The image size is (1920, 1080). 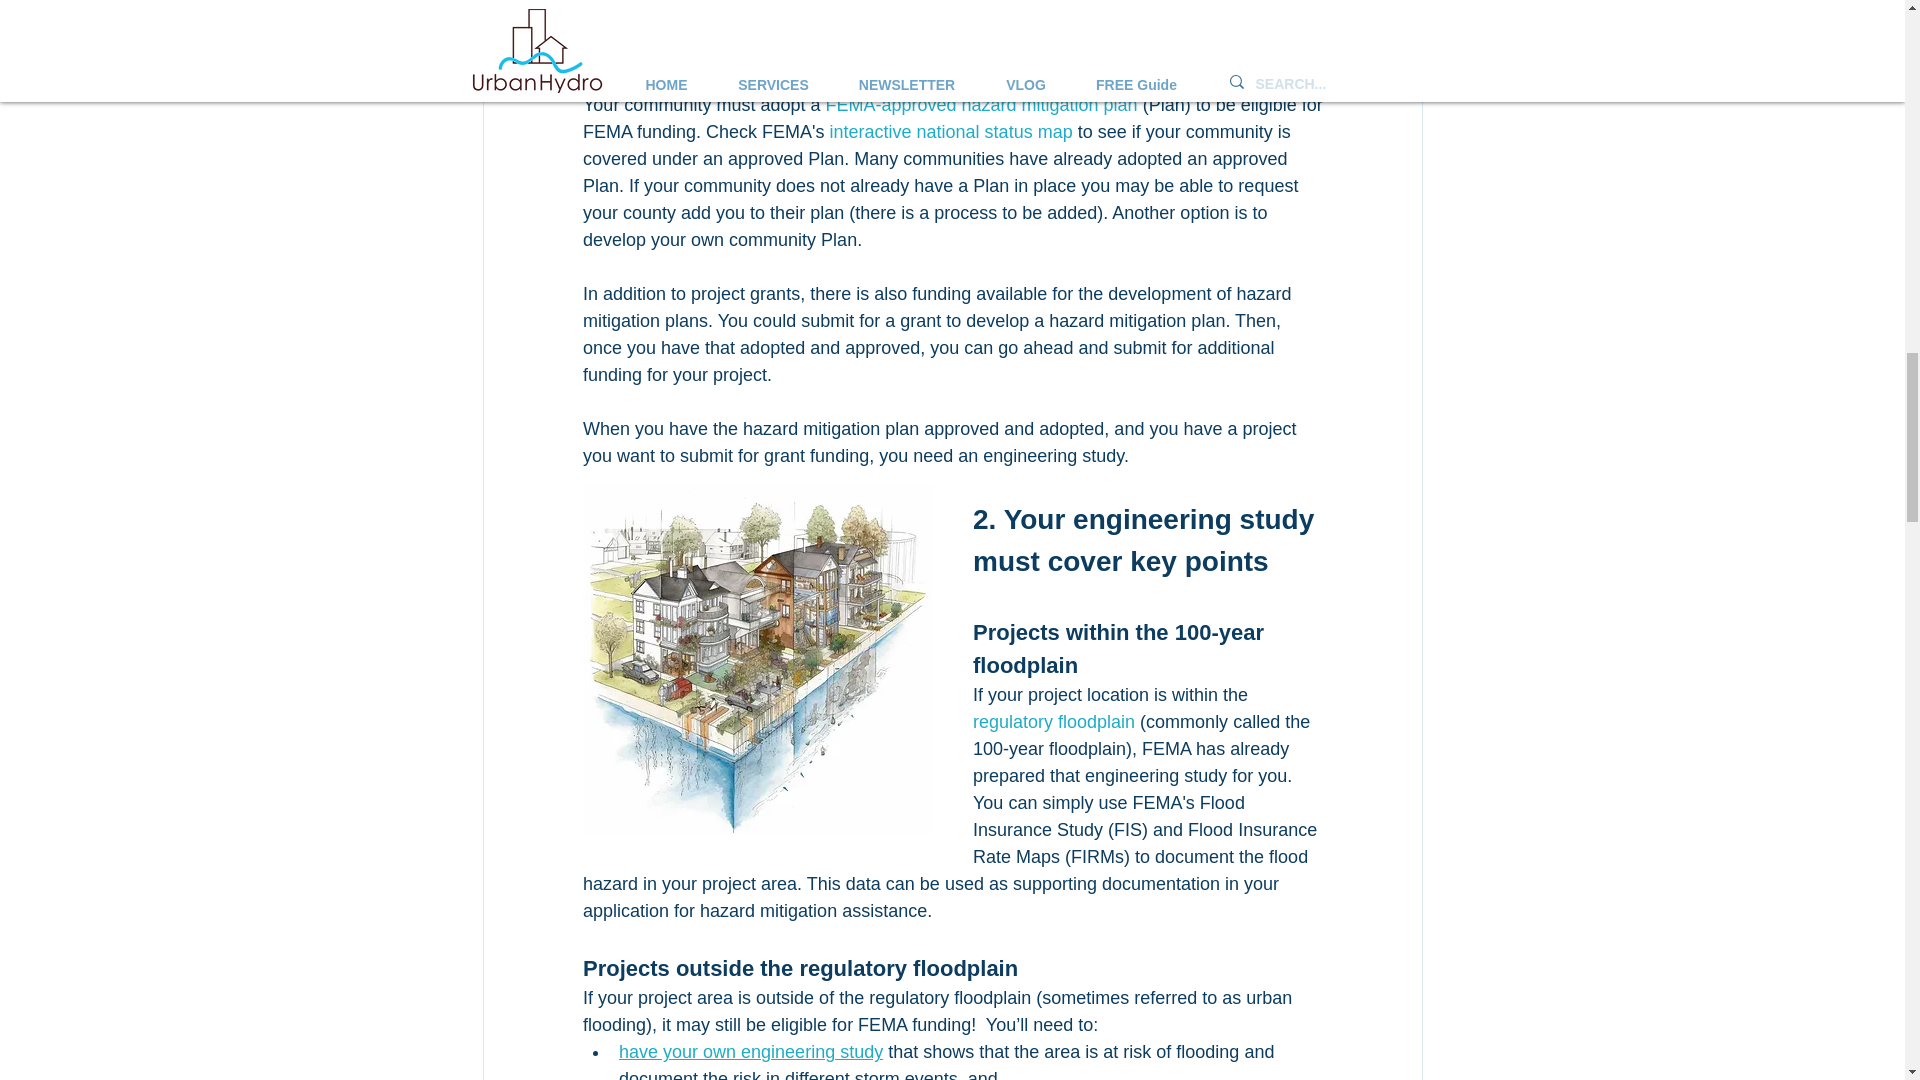 What do you see at coordinates (980, 104) in the screenshot?
I see `FEMA-approved hazard mitigation plan` at bounding box center [980, 104].